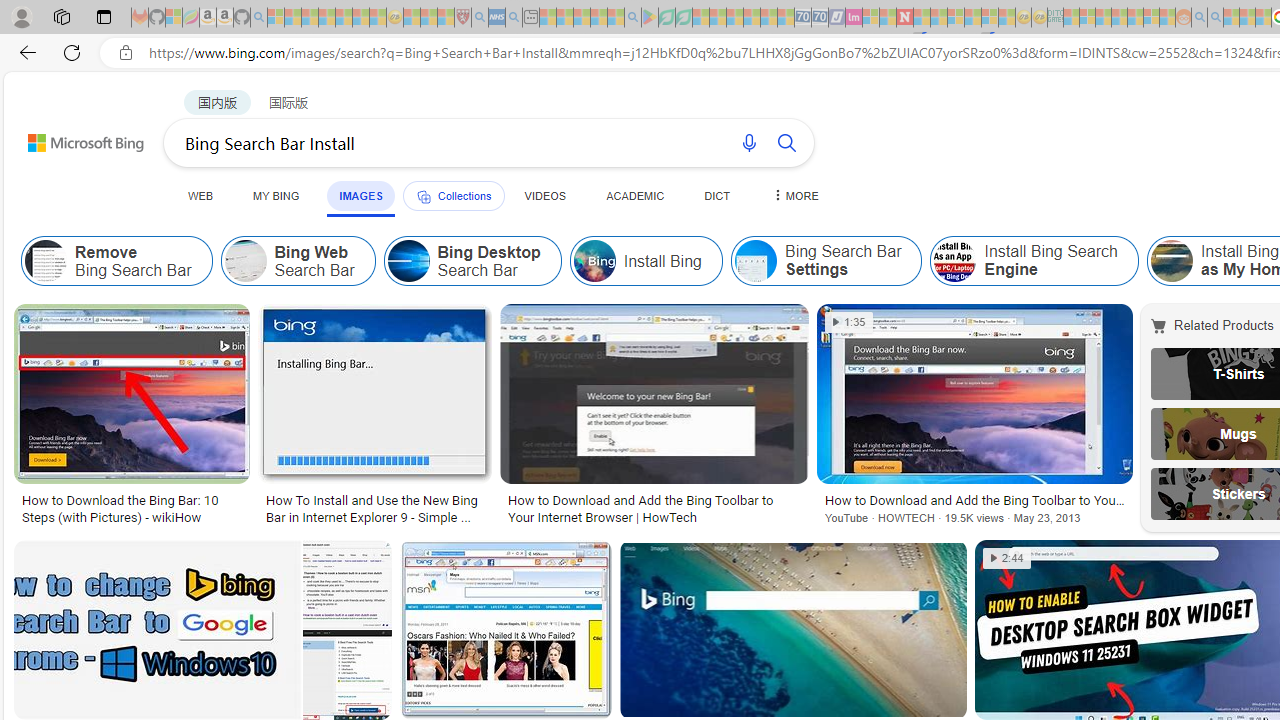  Describe the element at coordinates (343, 18) in the screenshot. I see `New Report Confirms 2023 Was Record Hot | Watch - Sleeping` at that location.